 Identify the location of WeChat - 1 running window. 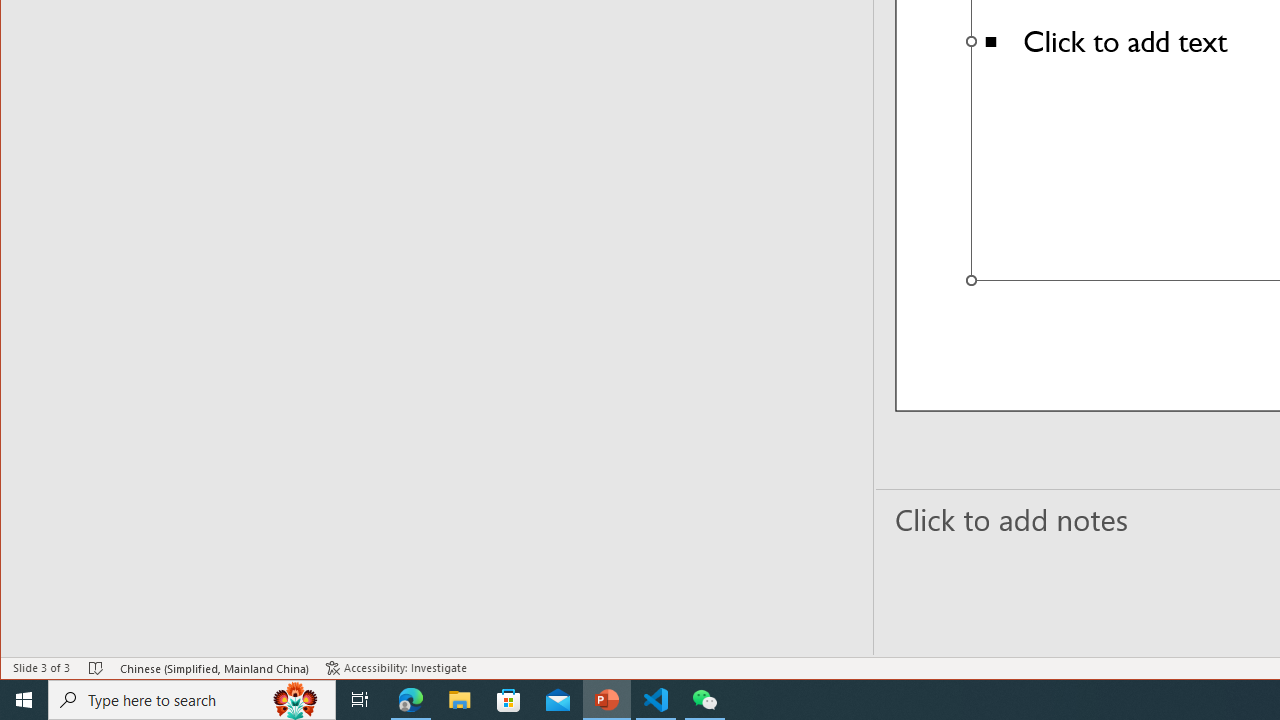
(704, 700).